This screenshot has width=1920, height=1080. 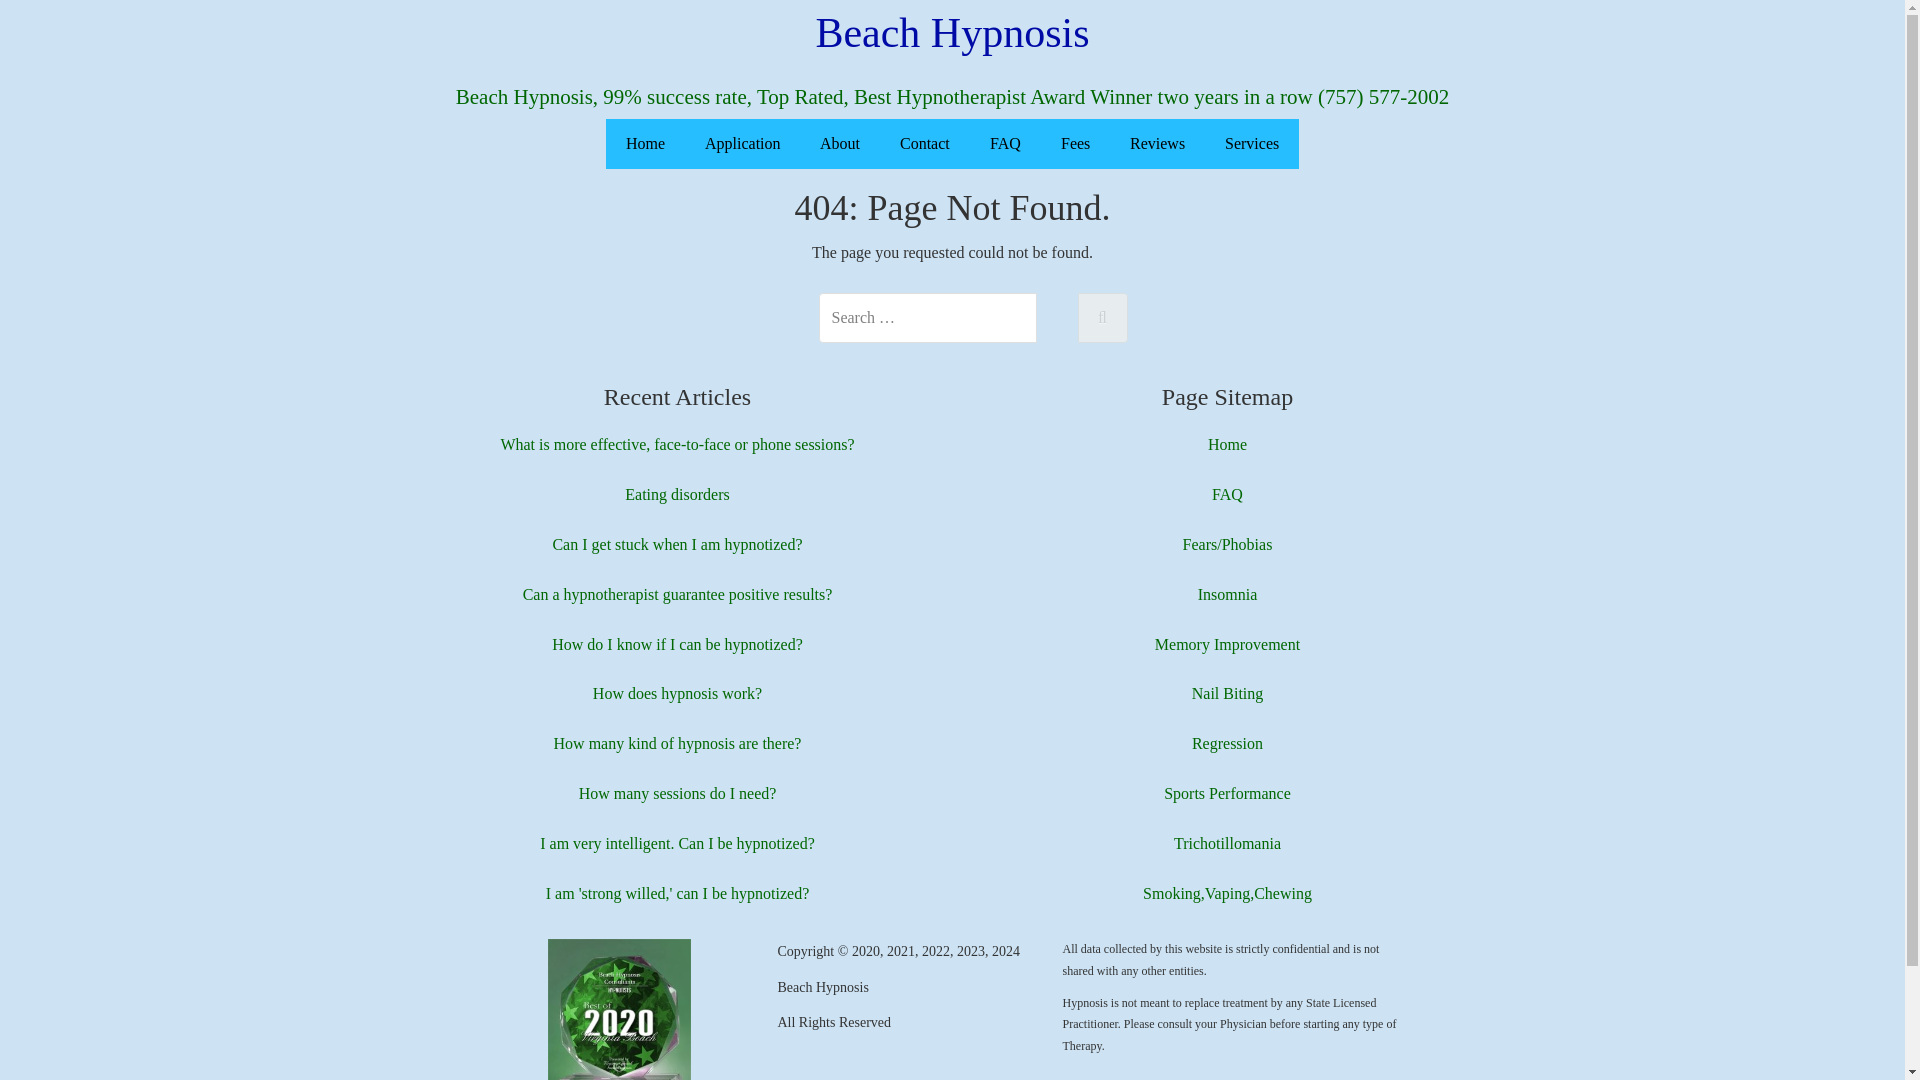 What do you see at coordinates (676, 843) in the screenshot?
I see `I am very intelligent. Can I be hypnotized?` at bounding box center [676, 843].